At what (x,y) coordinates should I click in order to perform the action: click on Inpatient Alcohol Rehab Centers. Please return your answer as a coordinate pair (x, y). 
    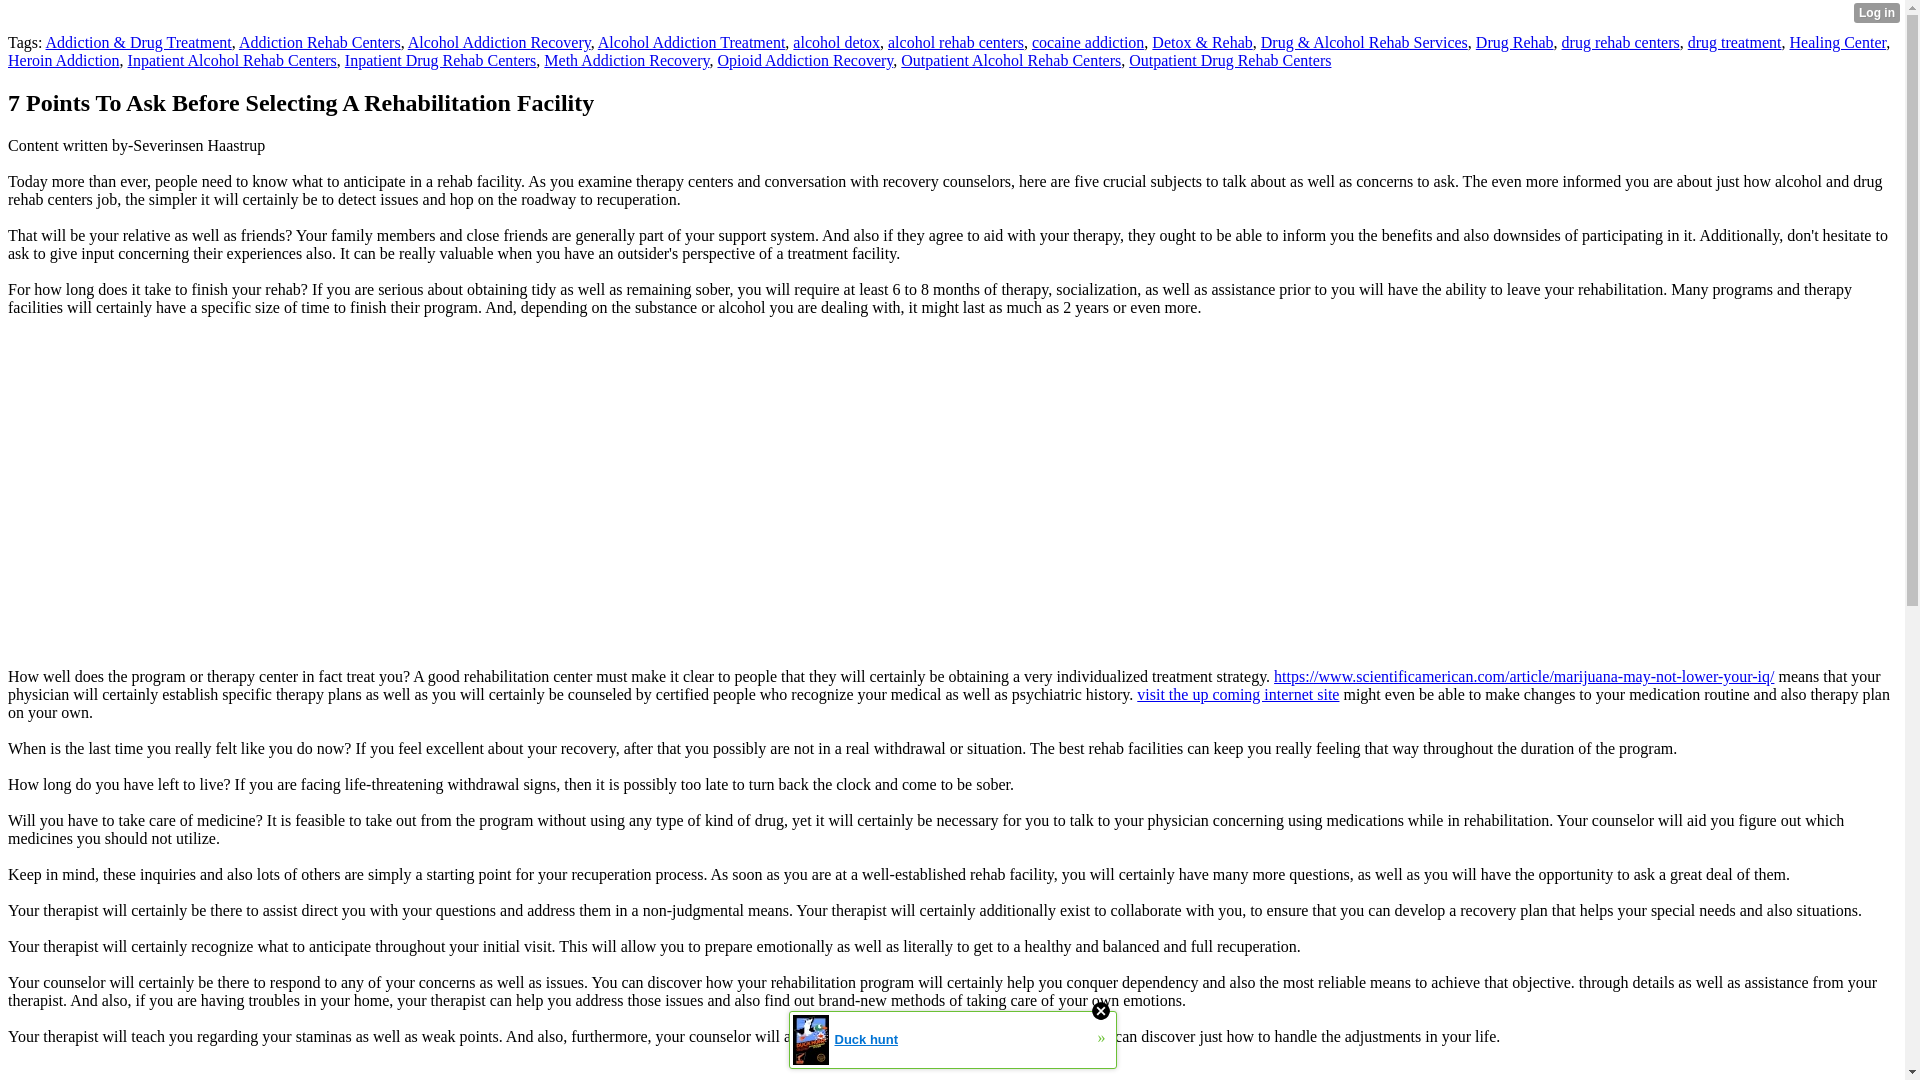
    Looking at the image, I should click on (232, 60).